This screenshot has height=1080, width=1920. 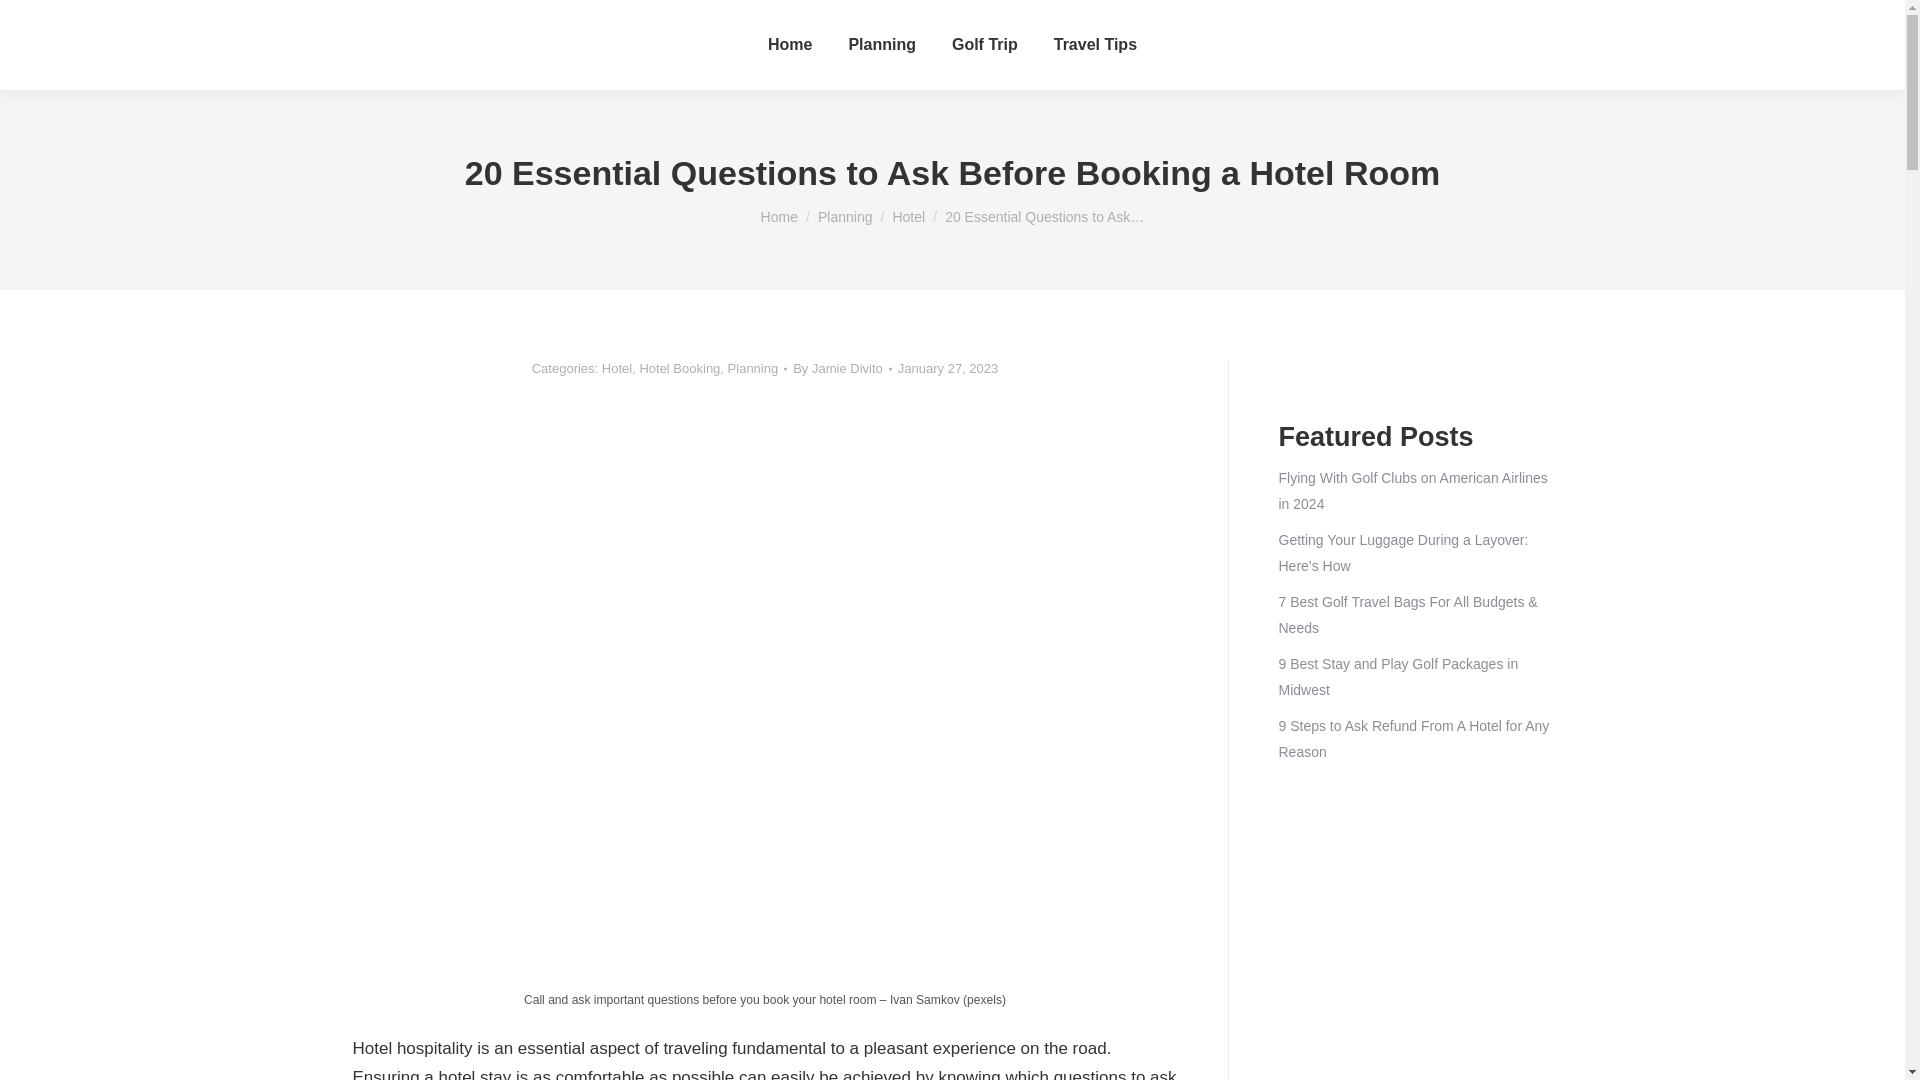 I want to click on Planning, so click(x=845, y=216).